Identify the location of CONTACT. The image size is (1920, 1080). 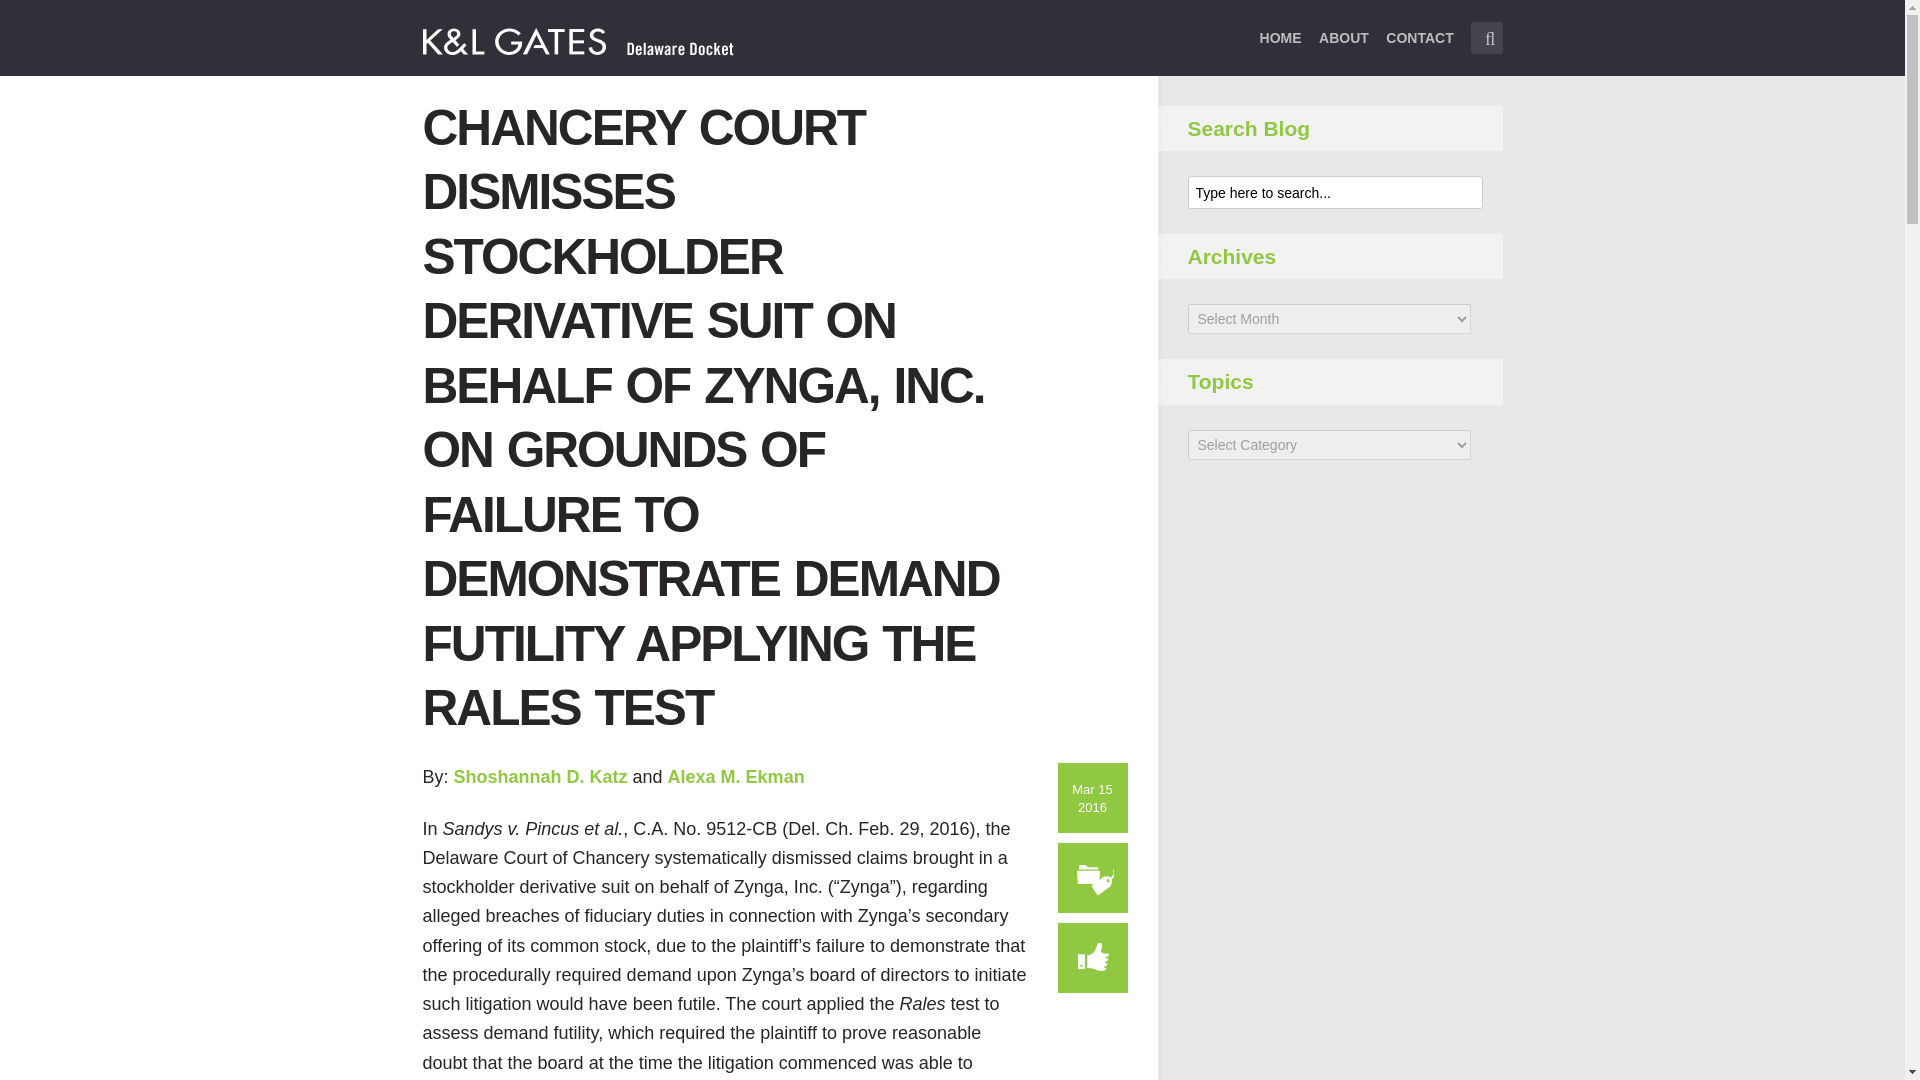
(1420, 50).